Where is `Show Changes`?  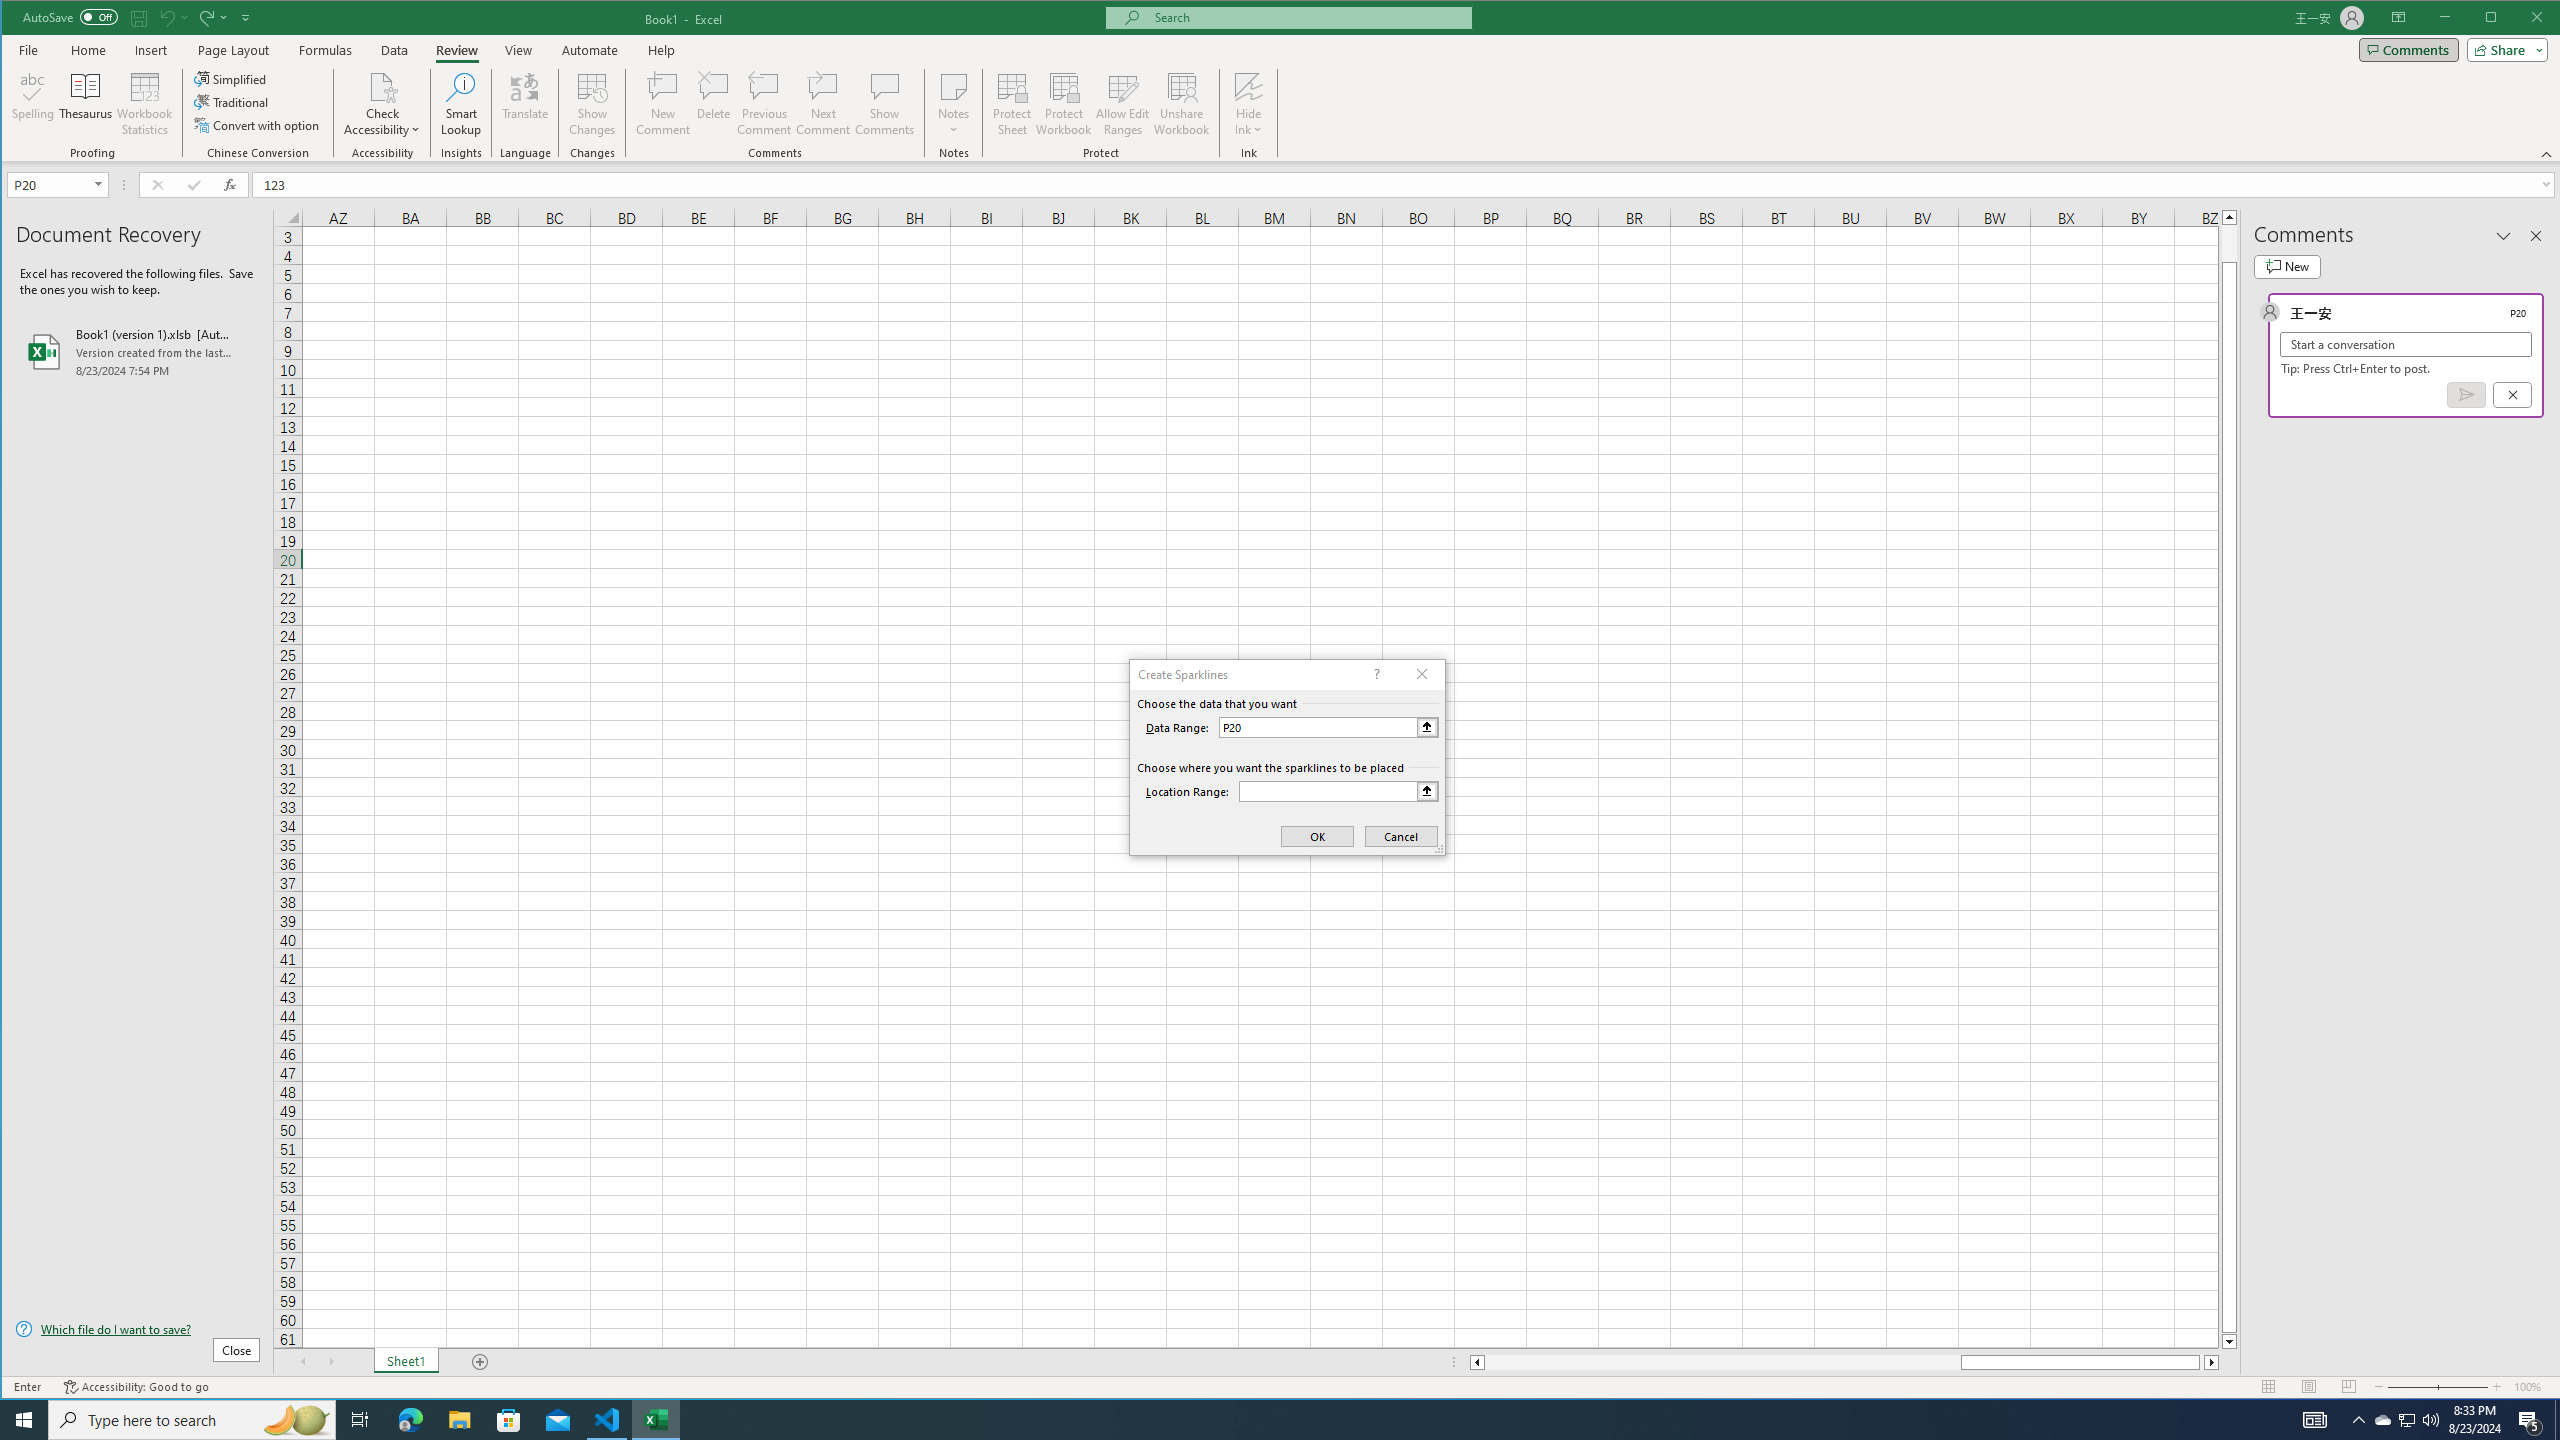
Show Changes is located at coordinates (590, 104).